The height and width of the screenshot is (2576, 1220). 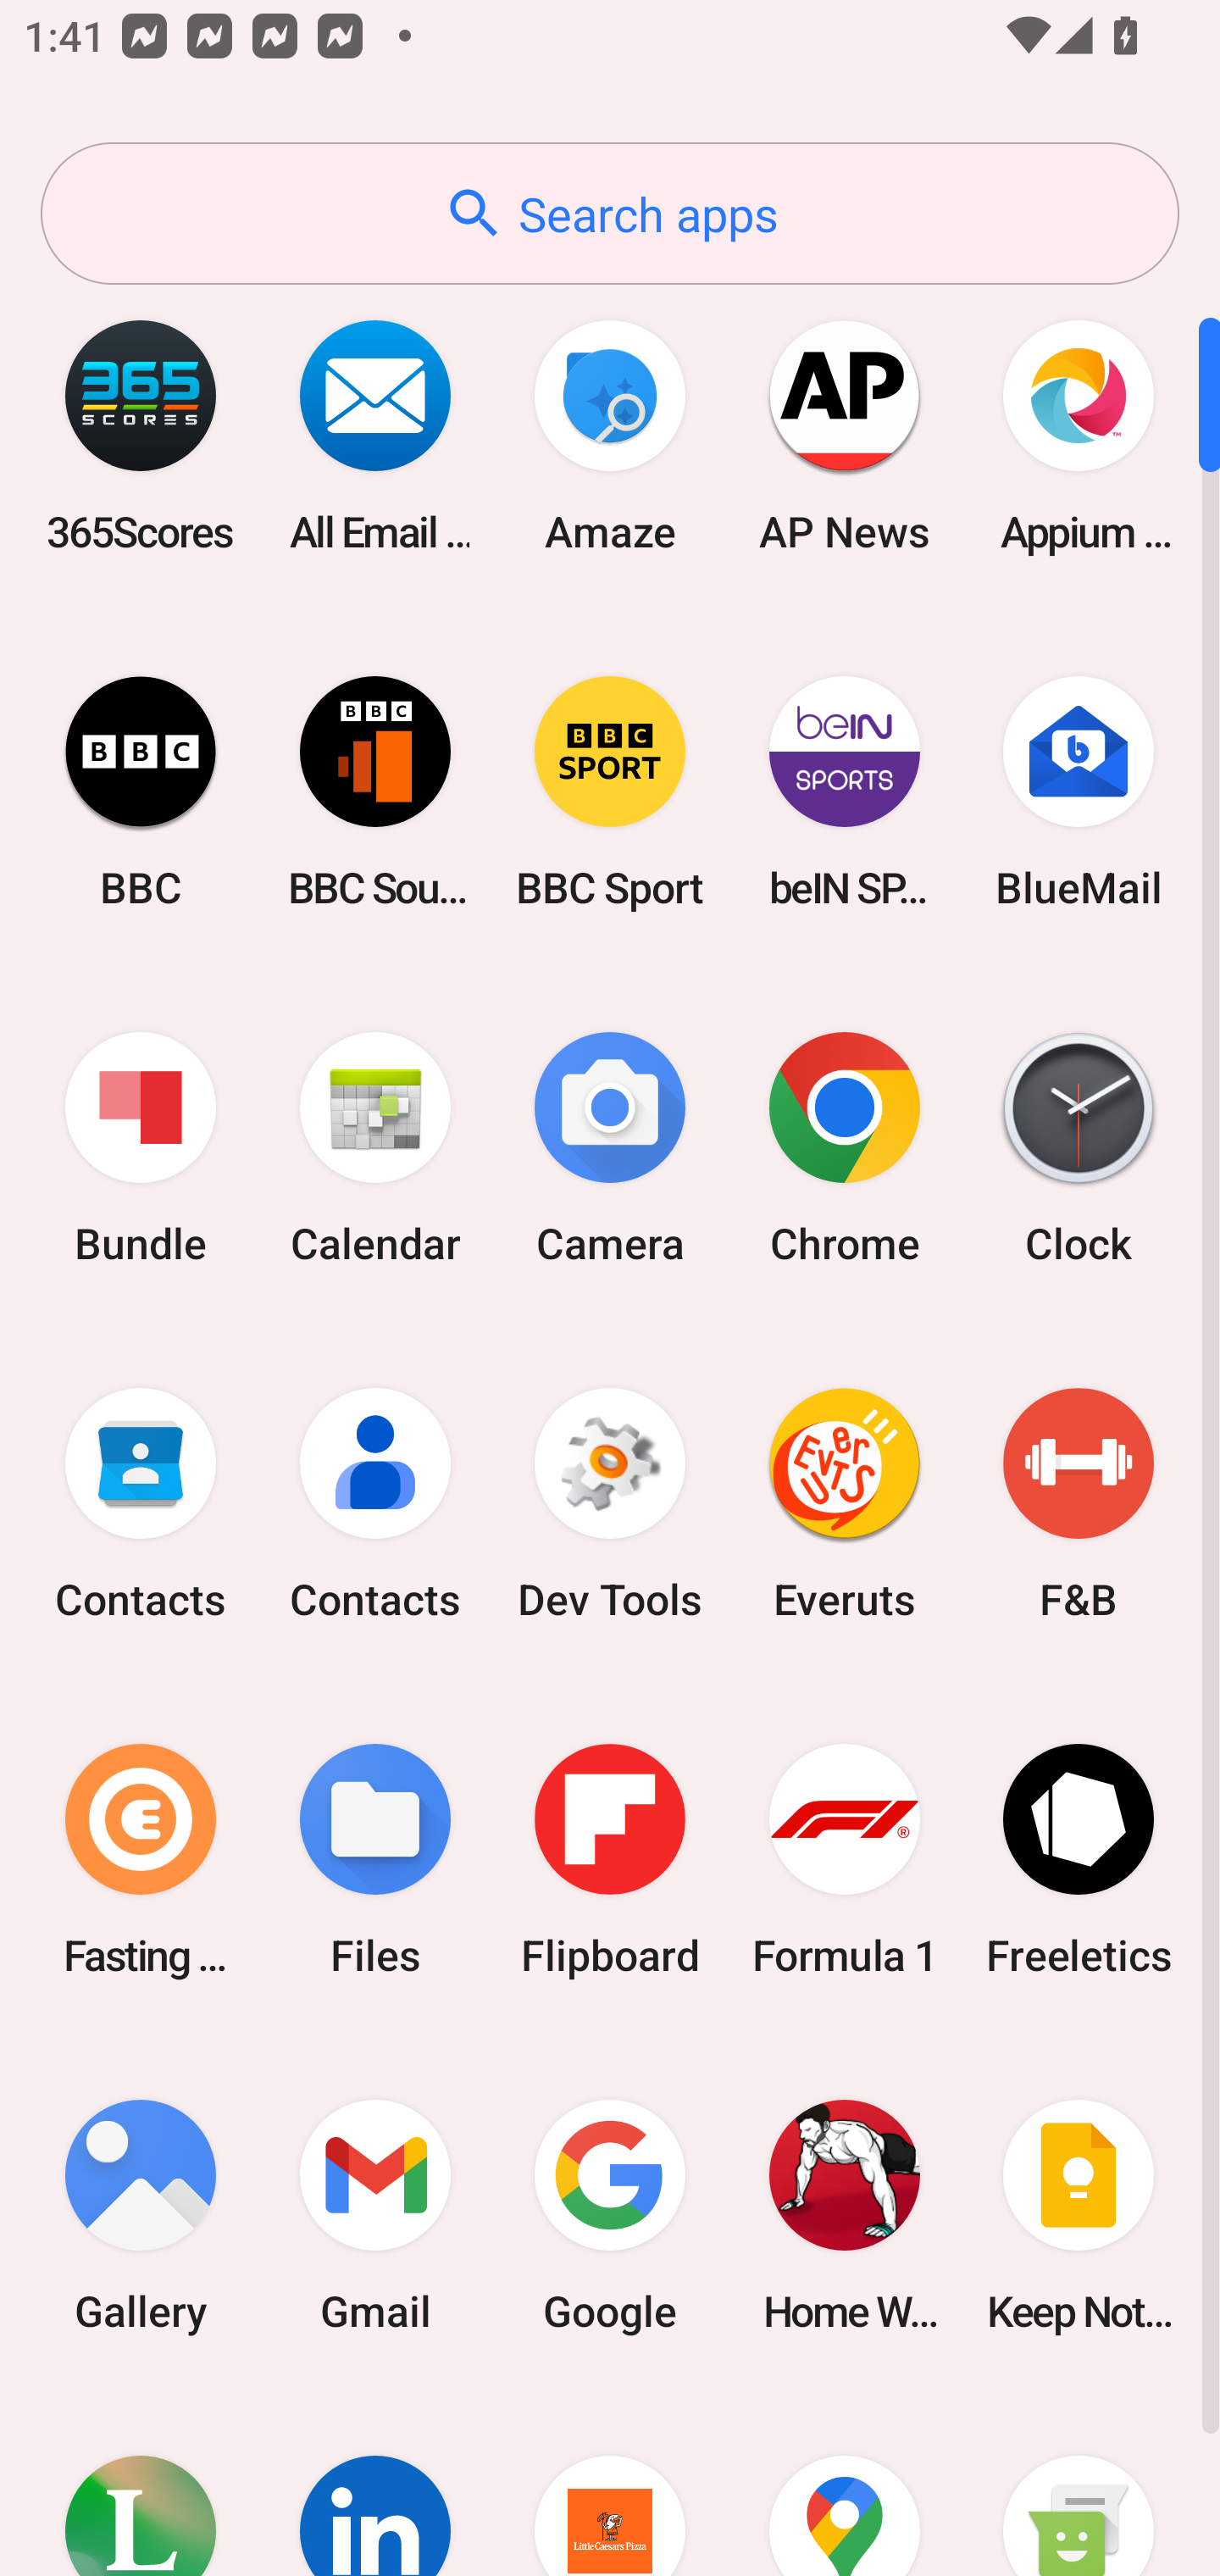 I want to click on AP News, so click(x=844, y=436).